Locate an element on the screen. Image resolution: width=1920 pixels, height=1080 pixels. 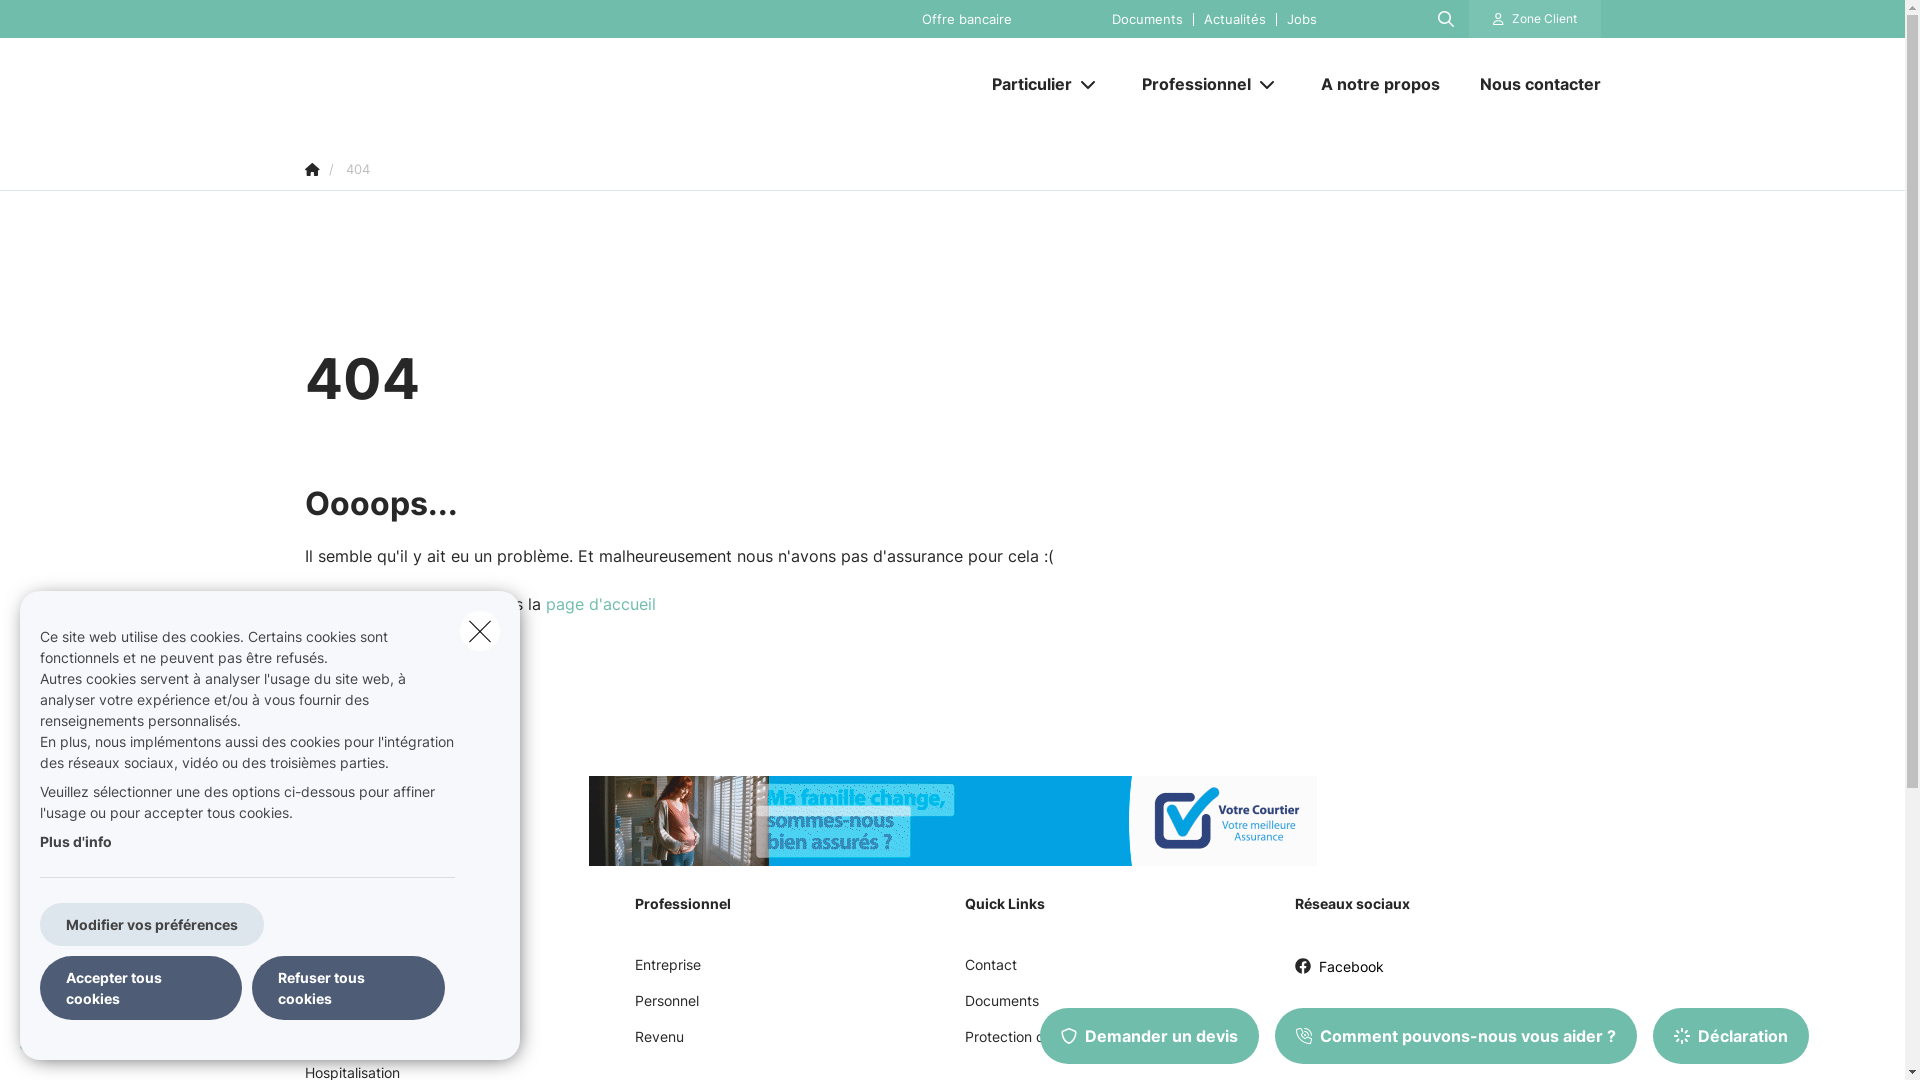
Particulier is located at coordinates (1024, 84).